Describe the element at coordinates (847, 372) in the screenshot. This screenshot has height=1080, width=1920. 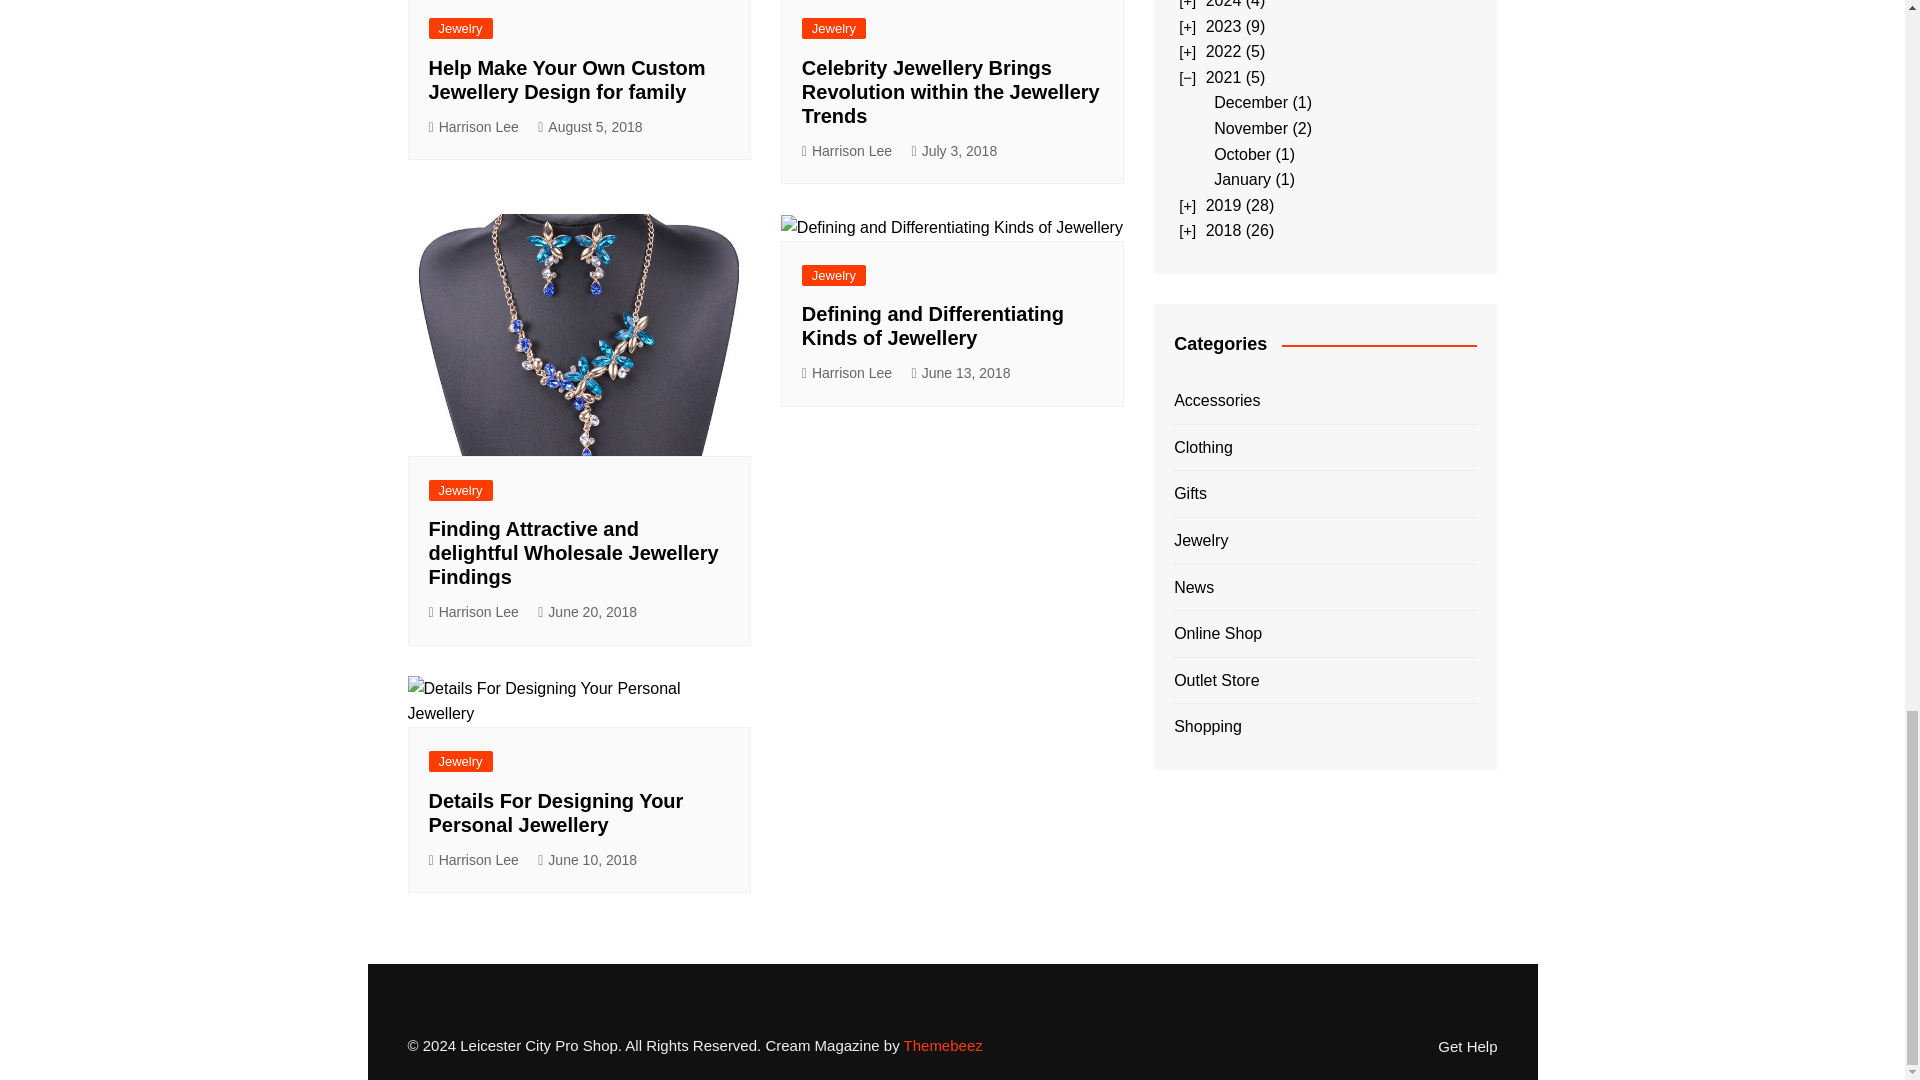
I see `Harrison Lee` at that location.